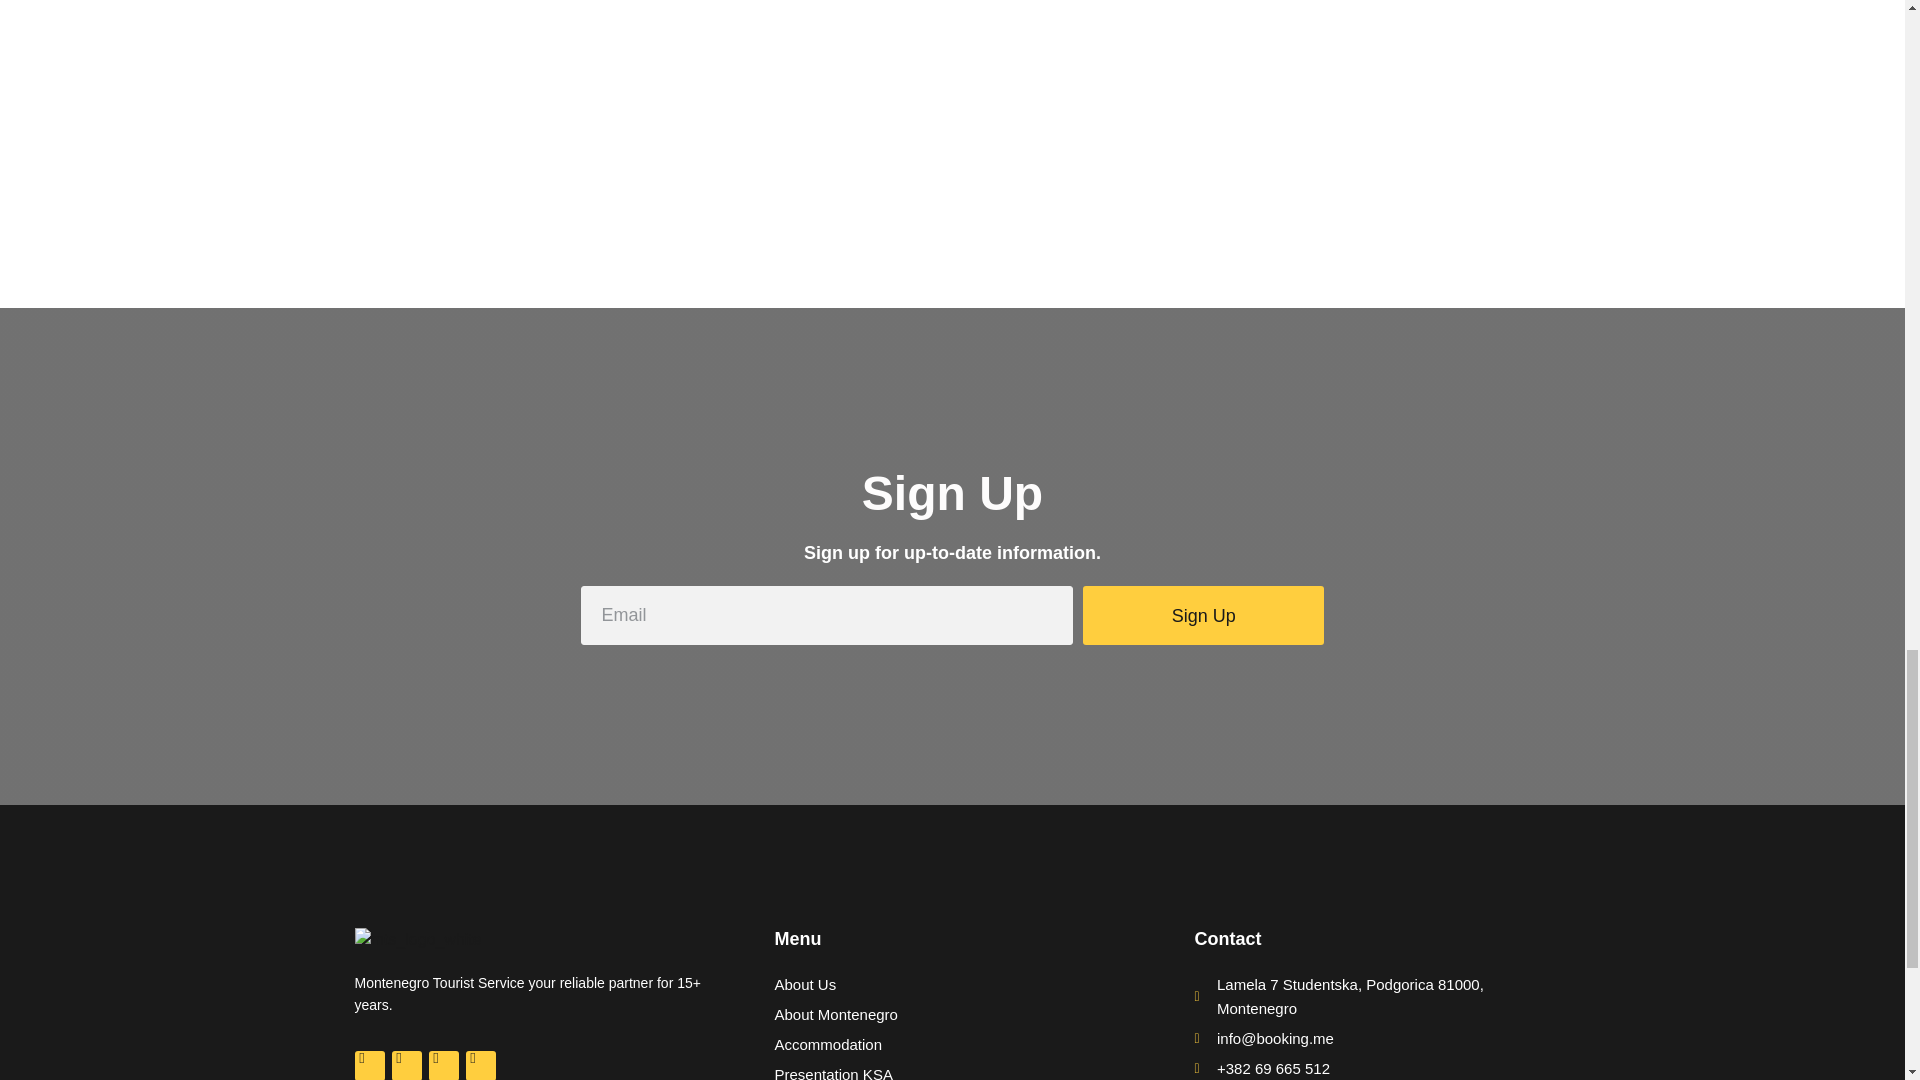 This screenshot has width=1920, height=1080. I want to click on About Montenegro, so click(952, 1014).